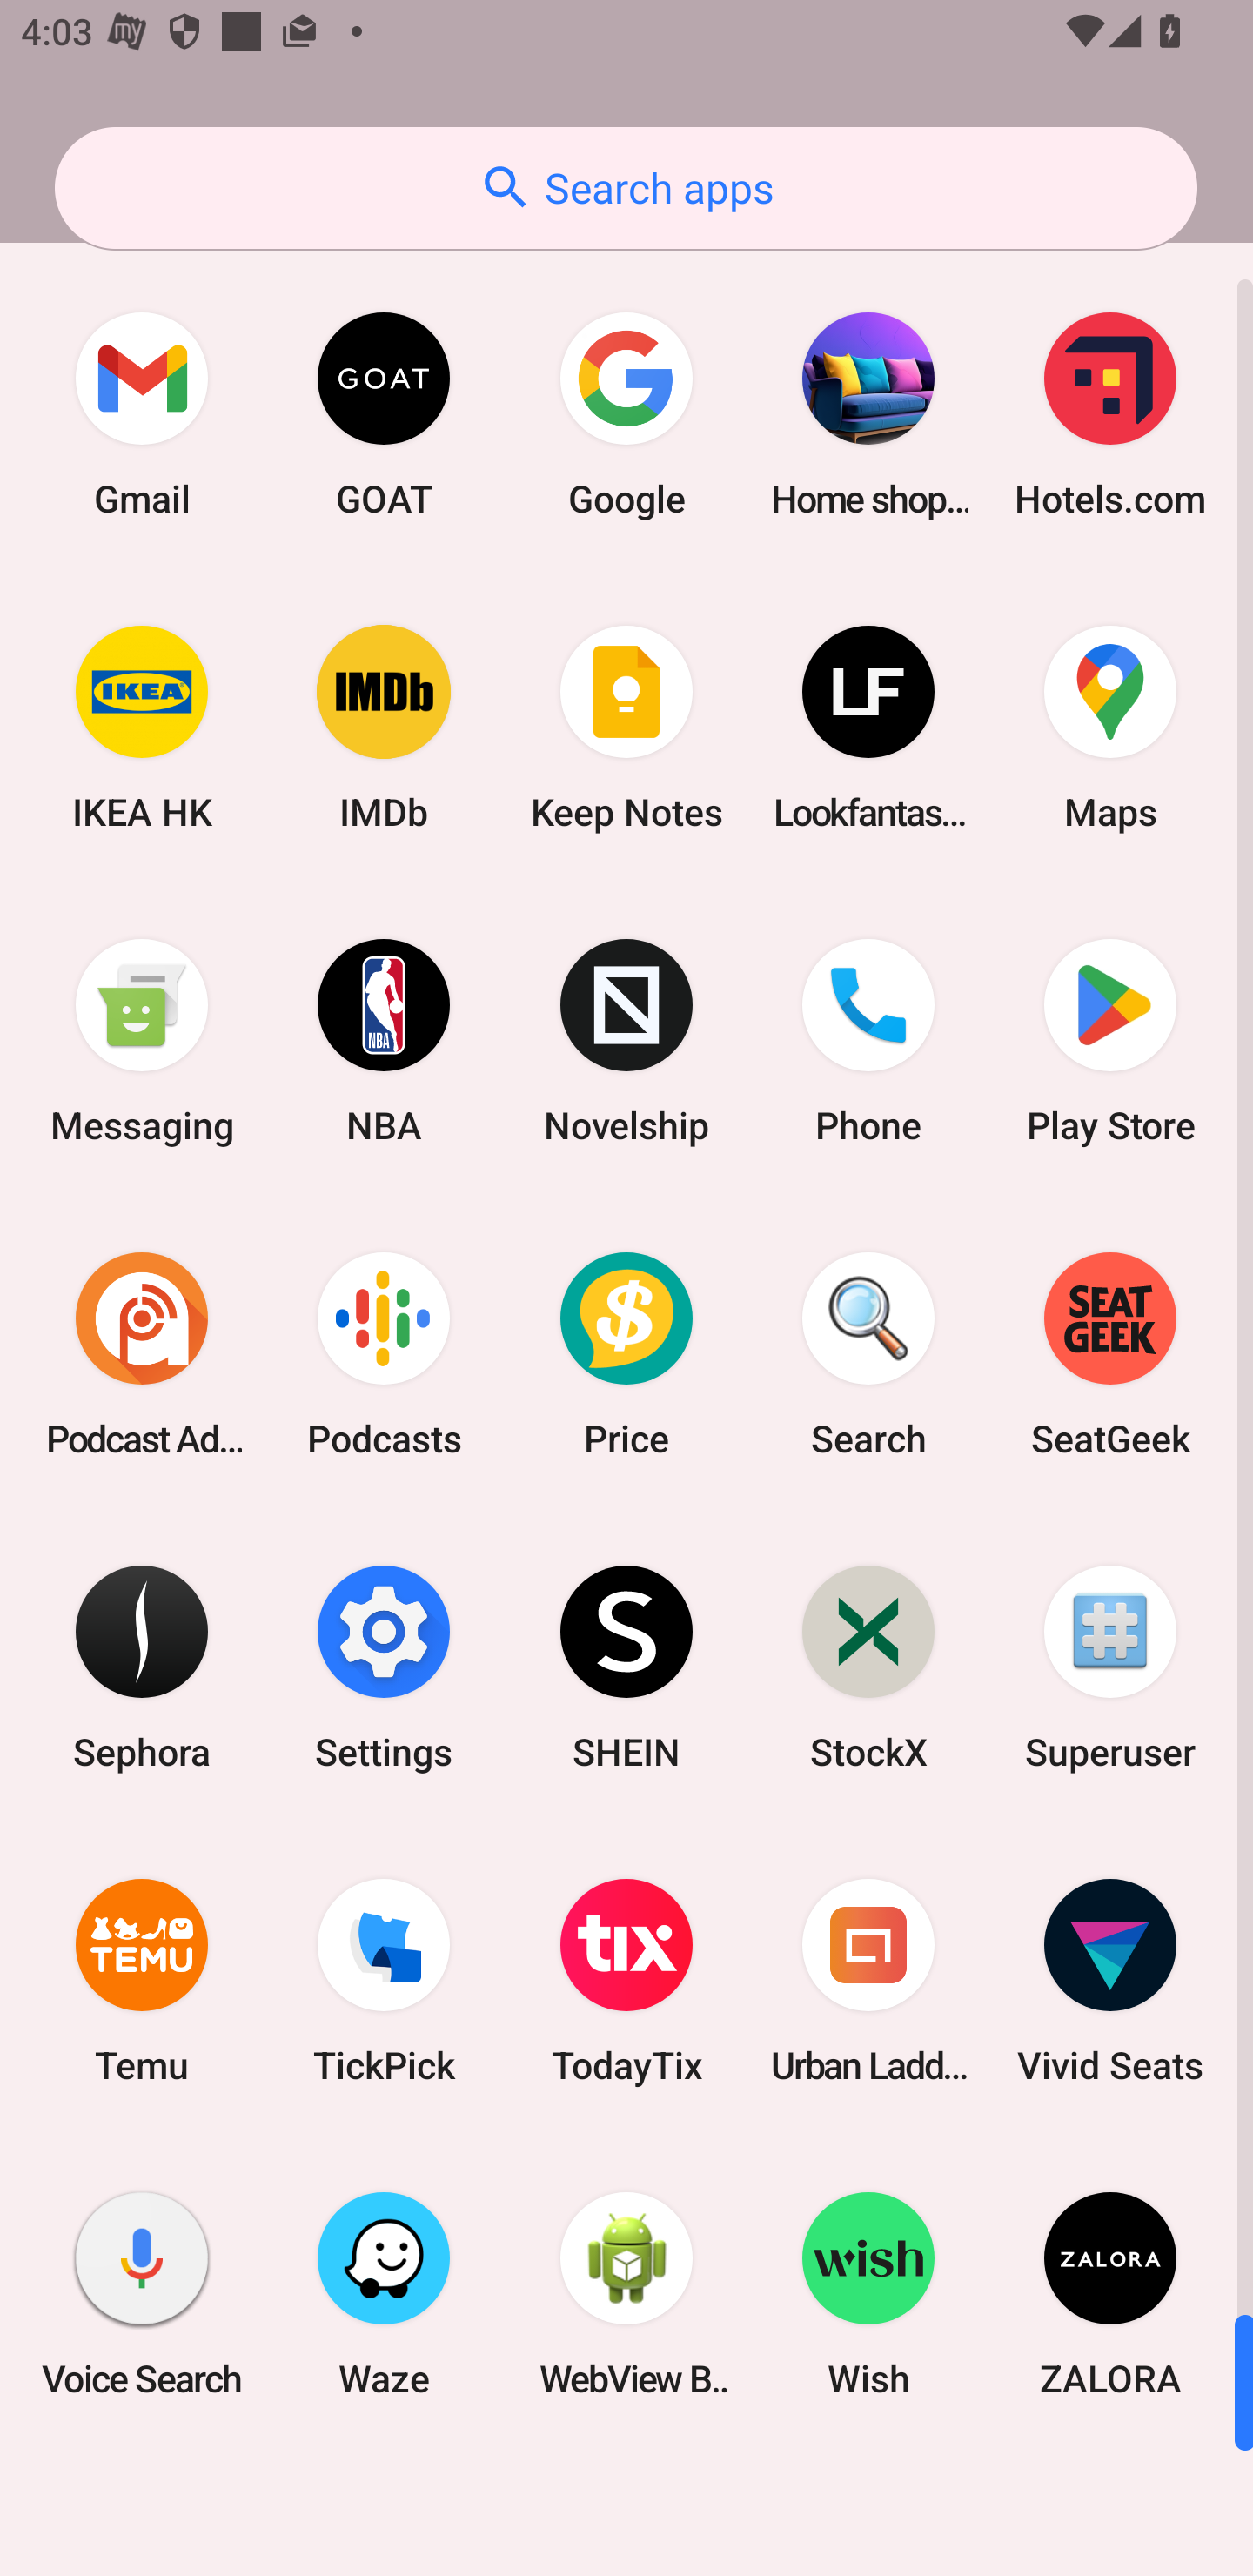 The image size is (1253, 2576). Describe the element at coordinates (142, 728) in the screenshot. I see `IKEA HK` at that location.